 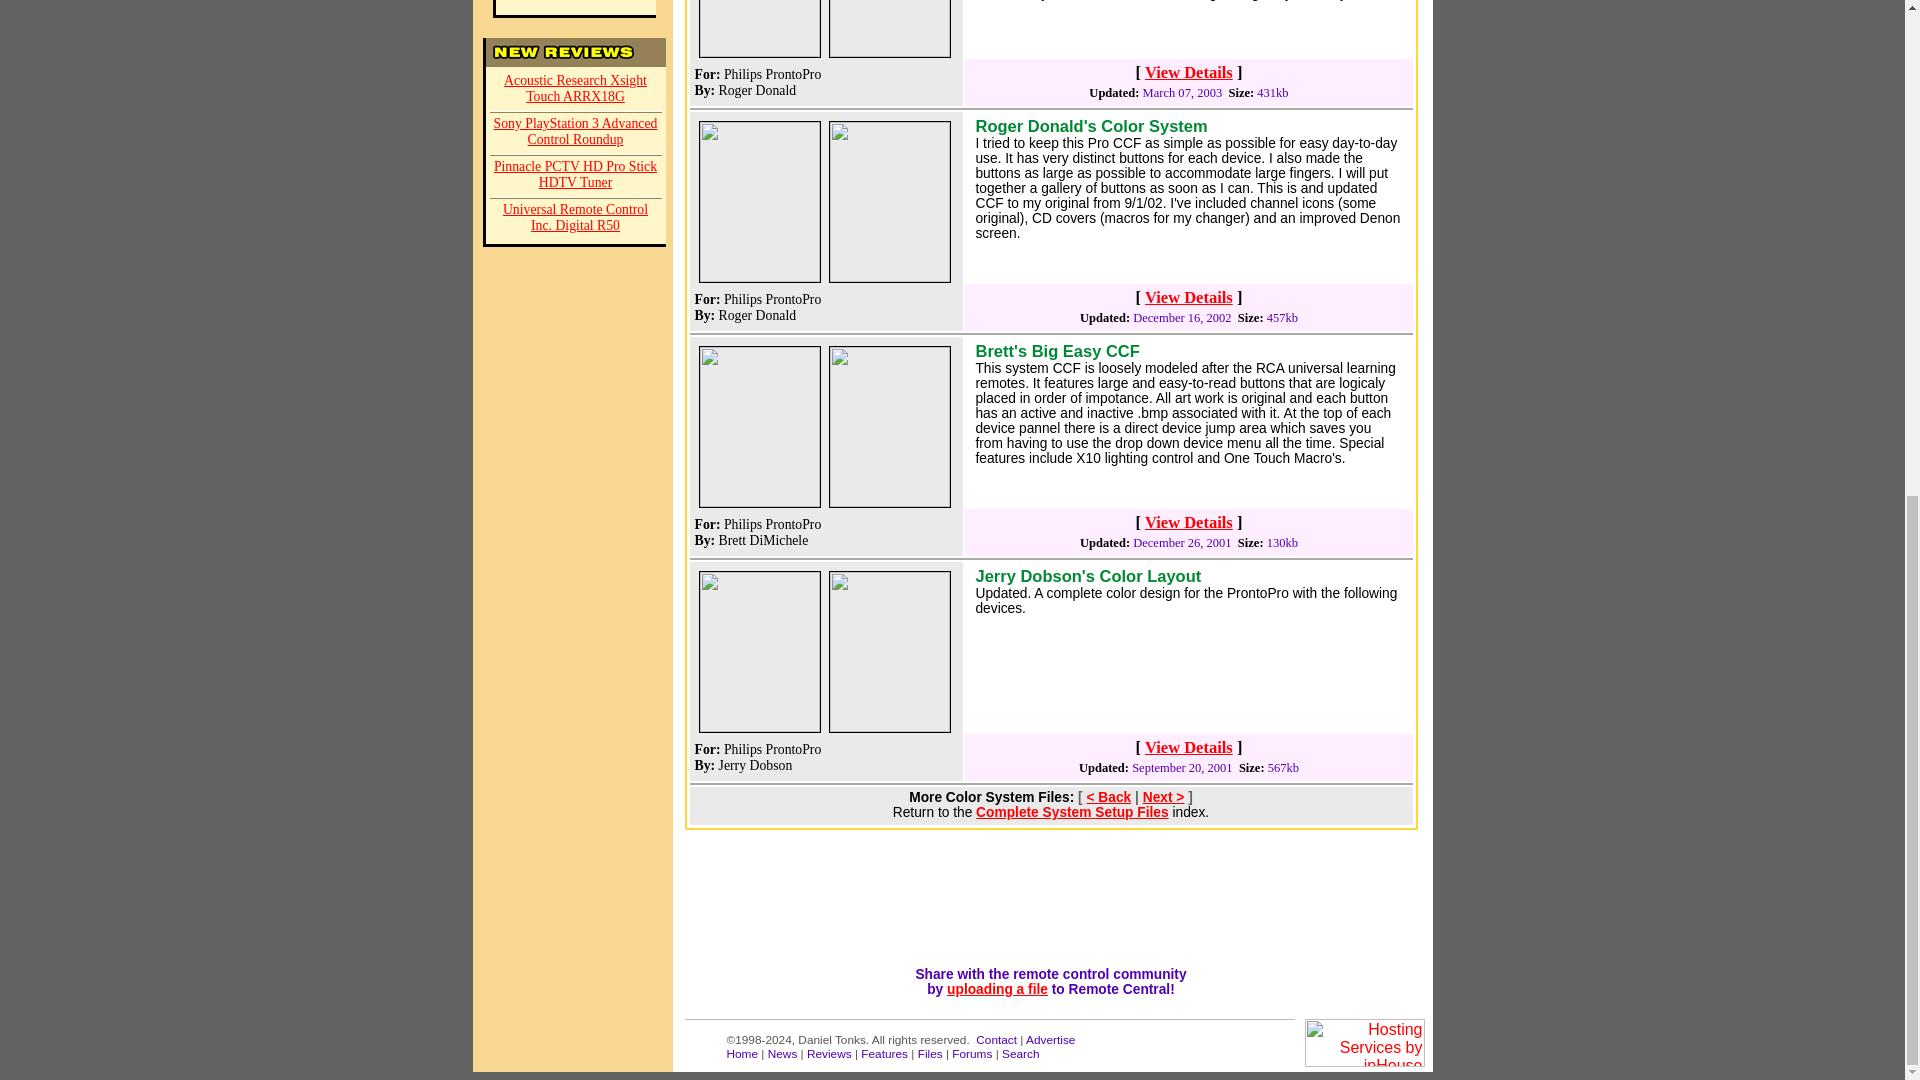 I want to click on Sony PlayStation 3 Advanced Control Roundup, so click(x=576, y=134).